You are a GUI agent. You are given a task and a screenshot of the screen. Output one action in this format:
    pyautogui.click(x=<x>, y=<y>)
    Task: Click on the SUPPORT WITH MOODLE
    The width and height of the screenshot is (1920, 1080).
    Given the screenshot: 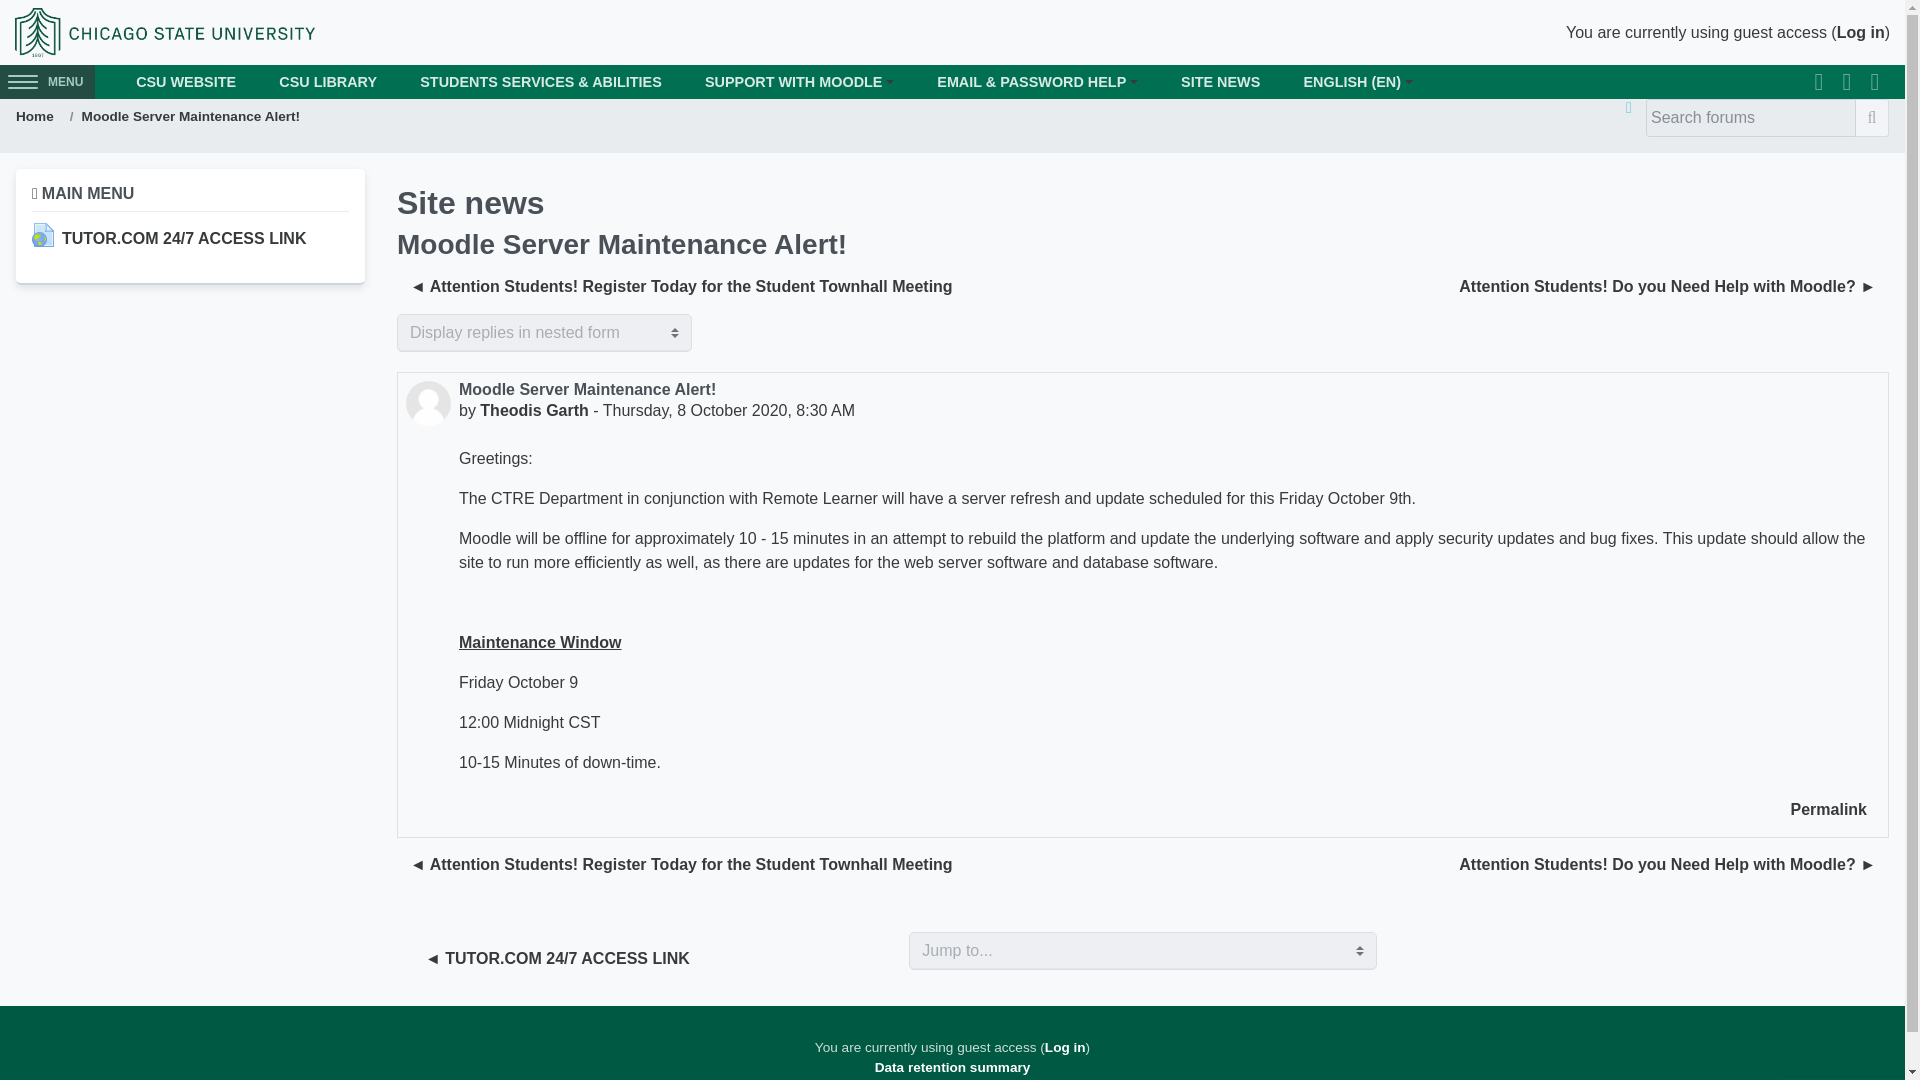 What is the action you would take?
    pyautogui.click(x=799, y=82)
    